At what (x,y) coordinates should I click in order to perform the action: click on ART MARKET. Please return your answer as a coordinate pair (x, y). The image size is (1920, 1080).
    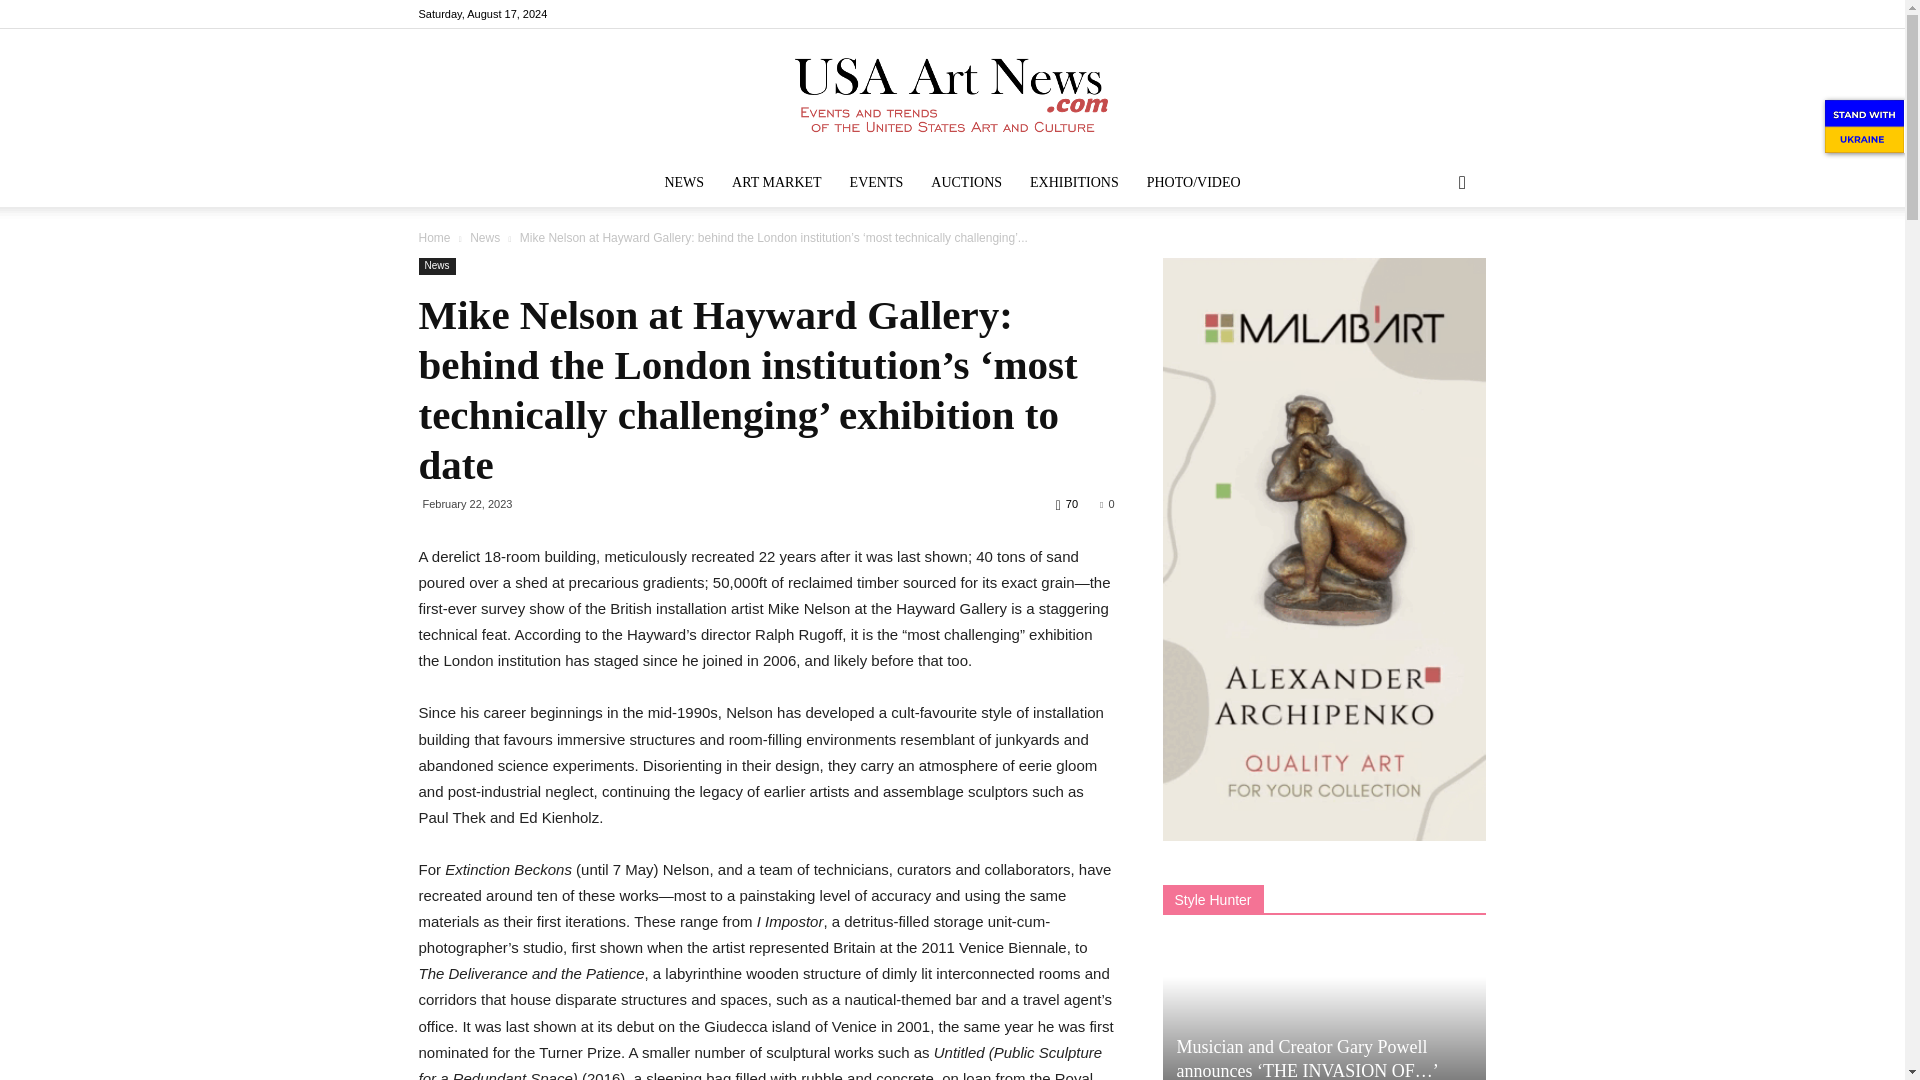
    Looking at the image, I should click on (776, 182).